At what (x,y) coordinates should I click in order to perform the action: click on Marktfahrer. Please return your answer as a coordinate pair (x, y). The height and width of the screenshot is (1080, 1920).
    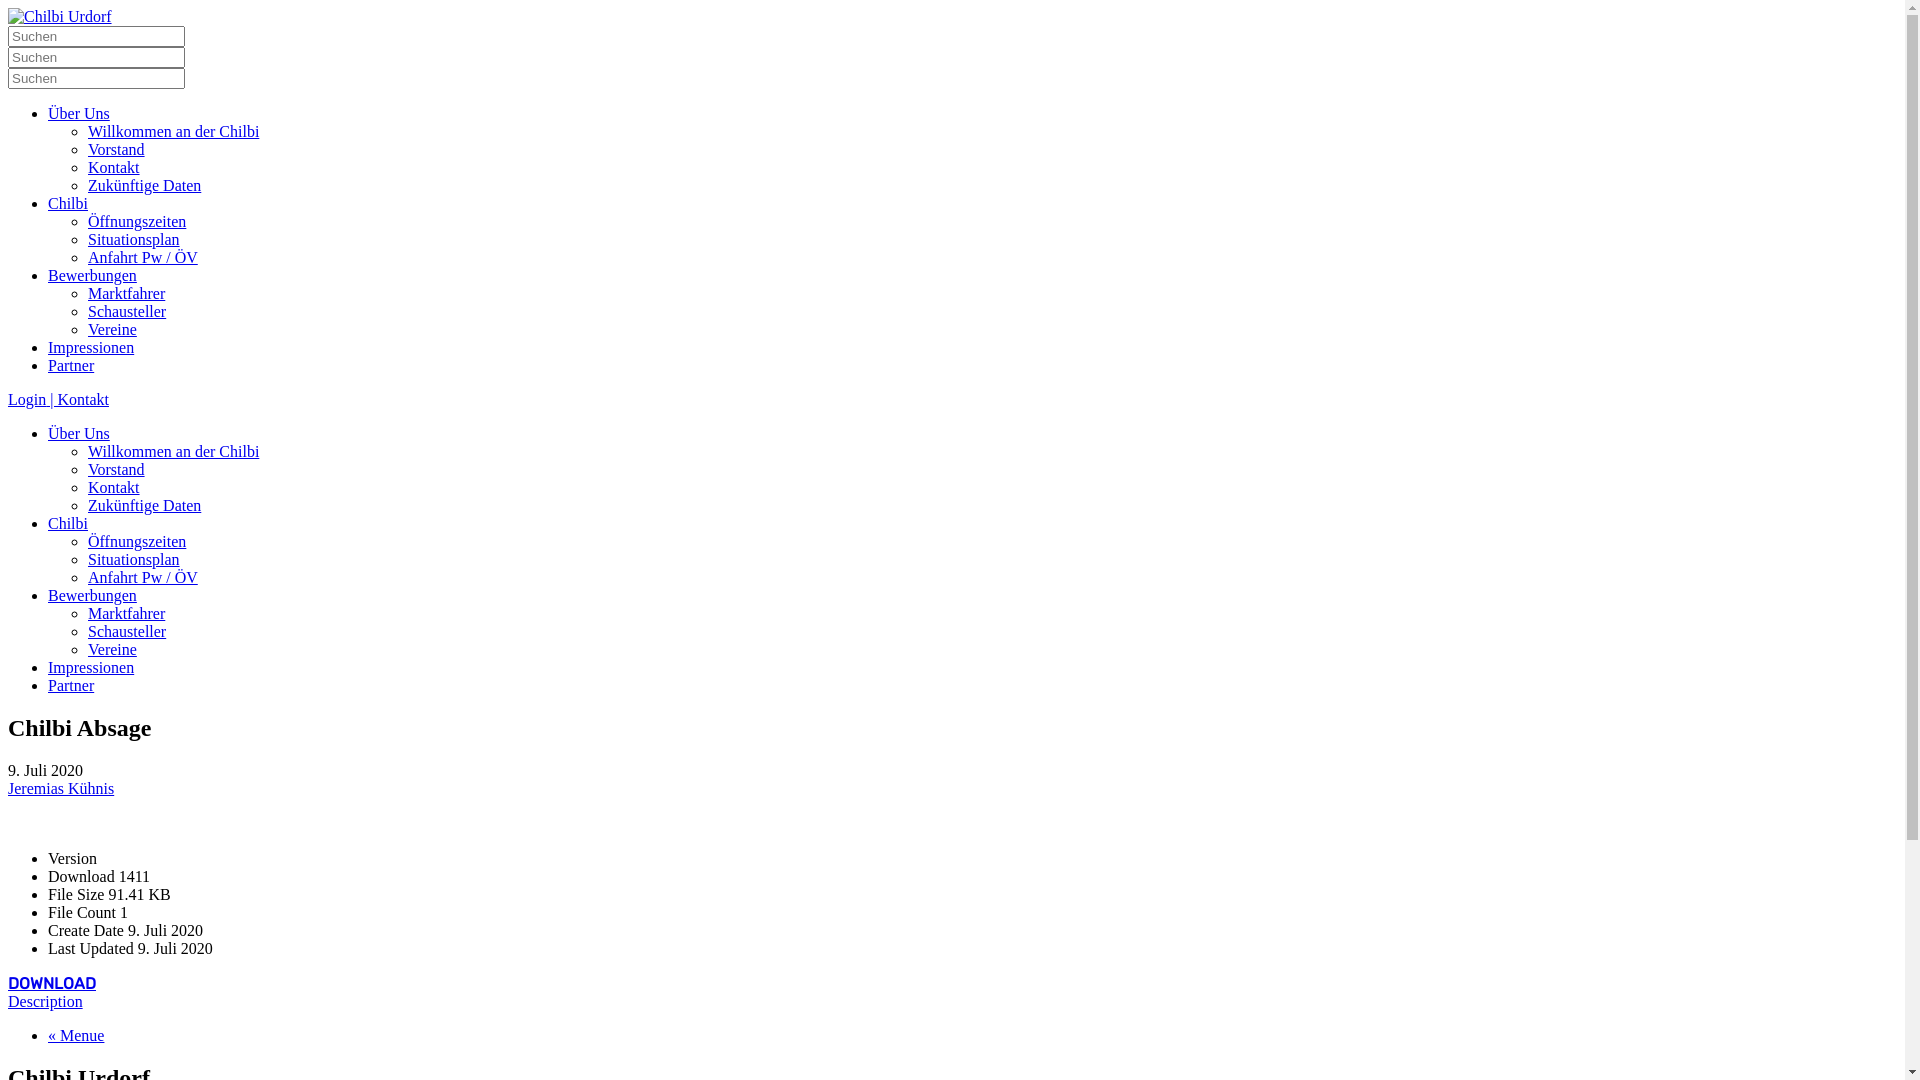
    Looking at the image, I should click on (126, 614).